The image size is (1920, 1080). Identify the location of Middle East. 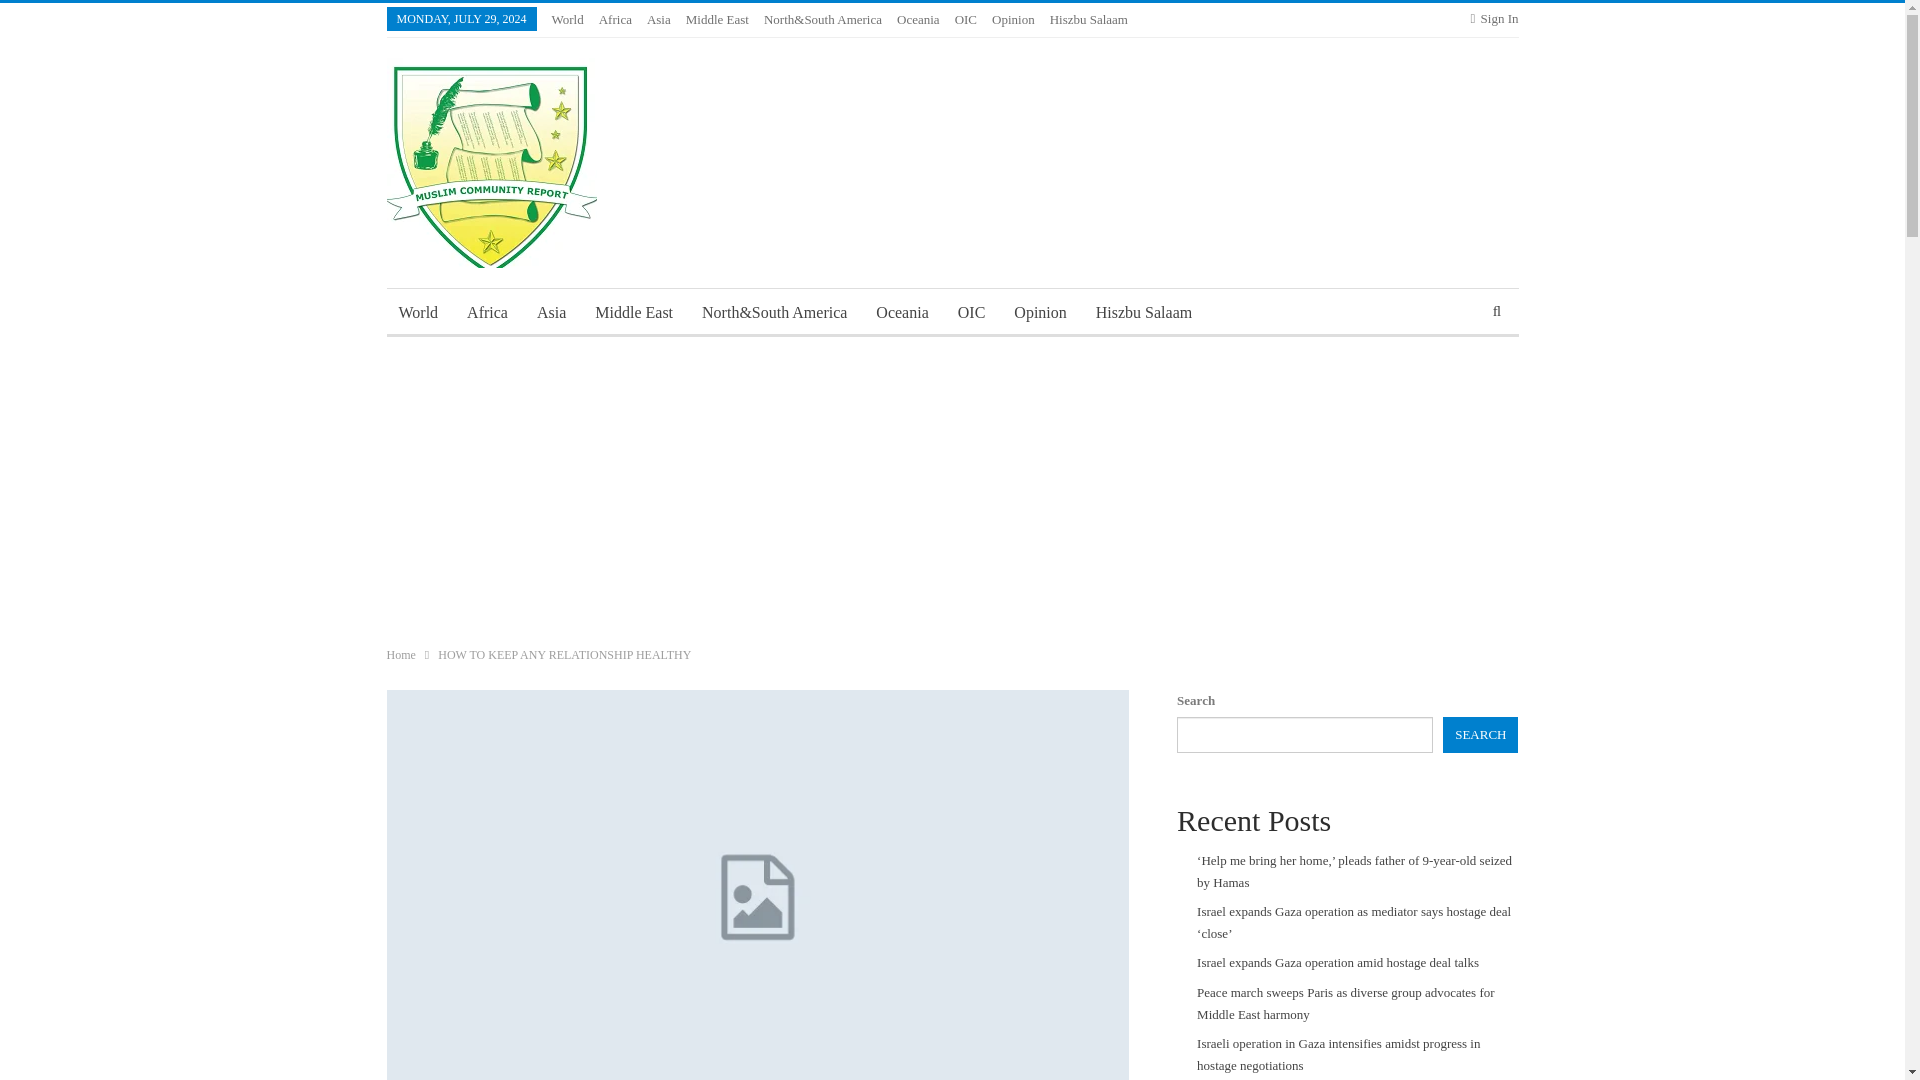
(634, 312).